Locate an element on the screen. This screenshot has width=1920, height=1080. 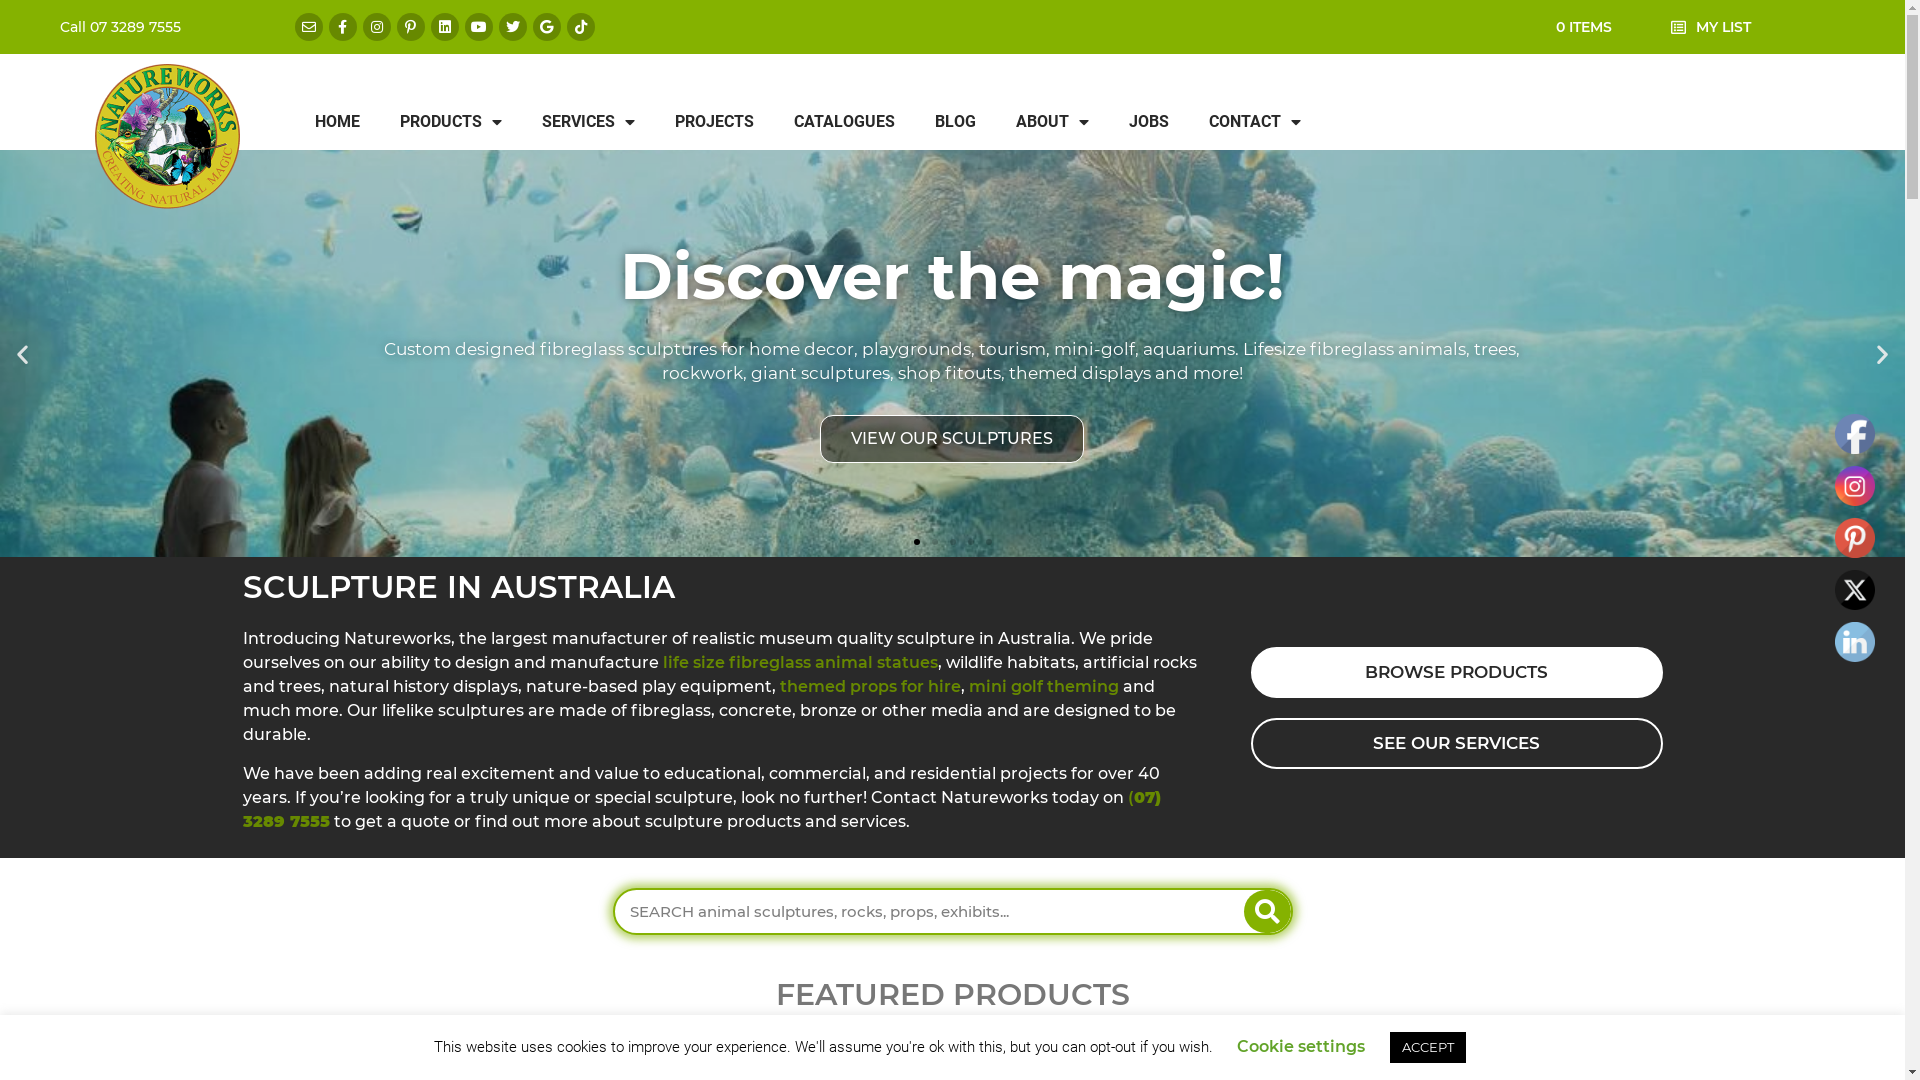
BROWSE PRODUCTS is located at coordinates (1456, 672).